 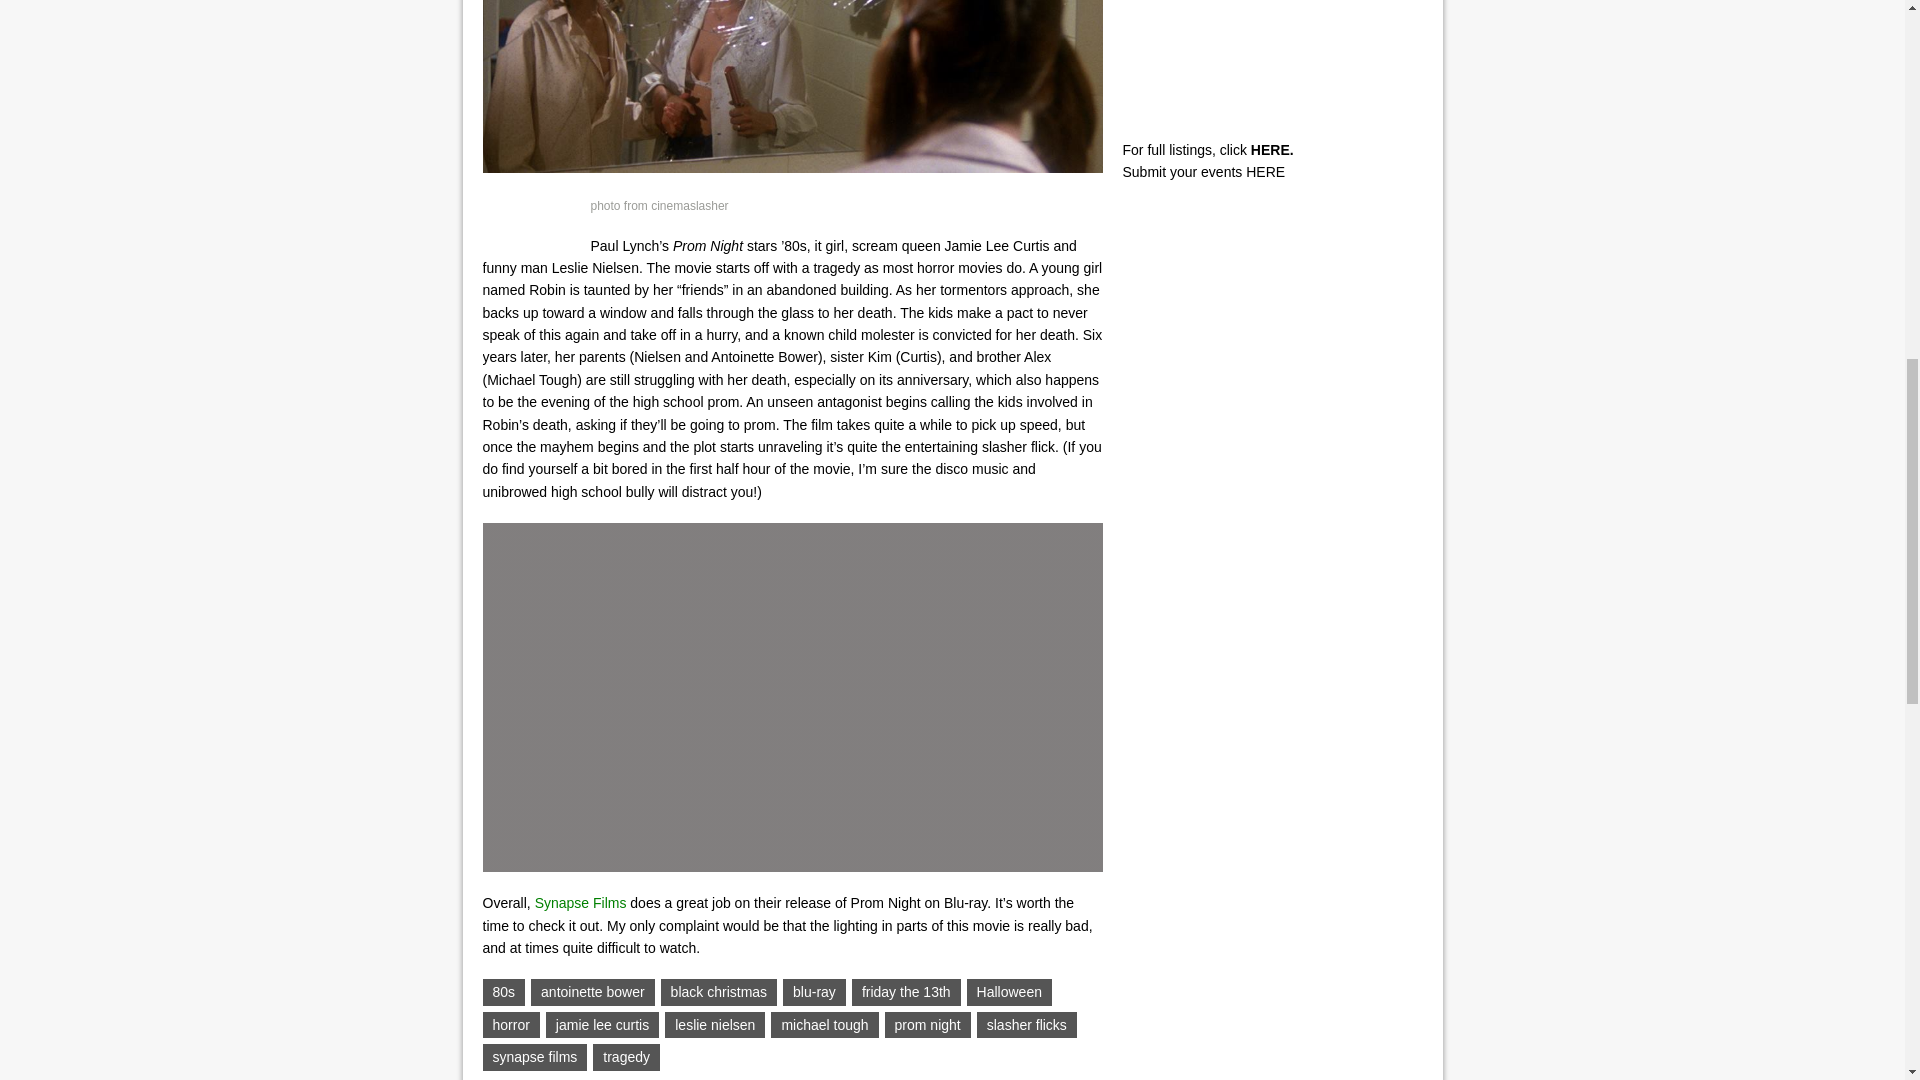 What do you see at coordinates (510, 1024) in the screenshot?
I see `horror` at bounding box center [510, 1024].